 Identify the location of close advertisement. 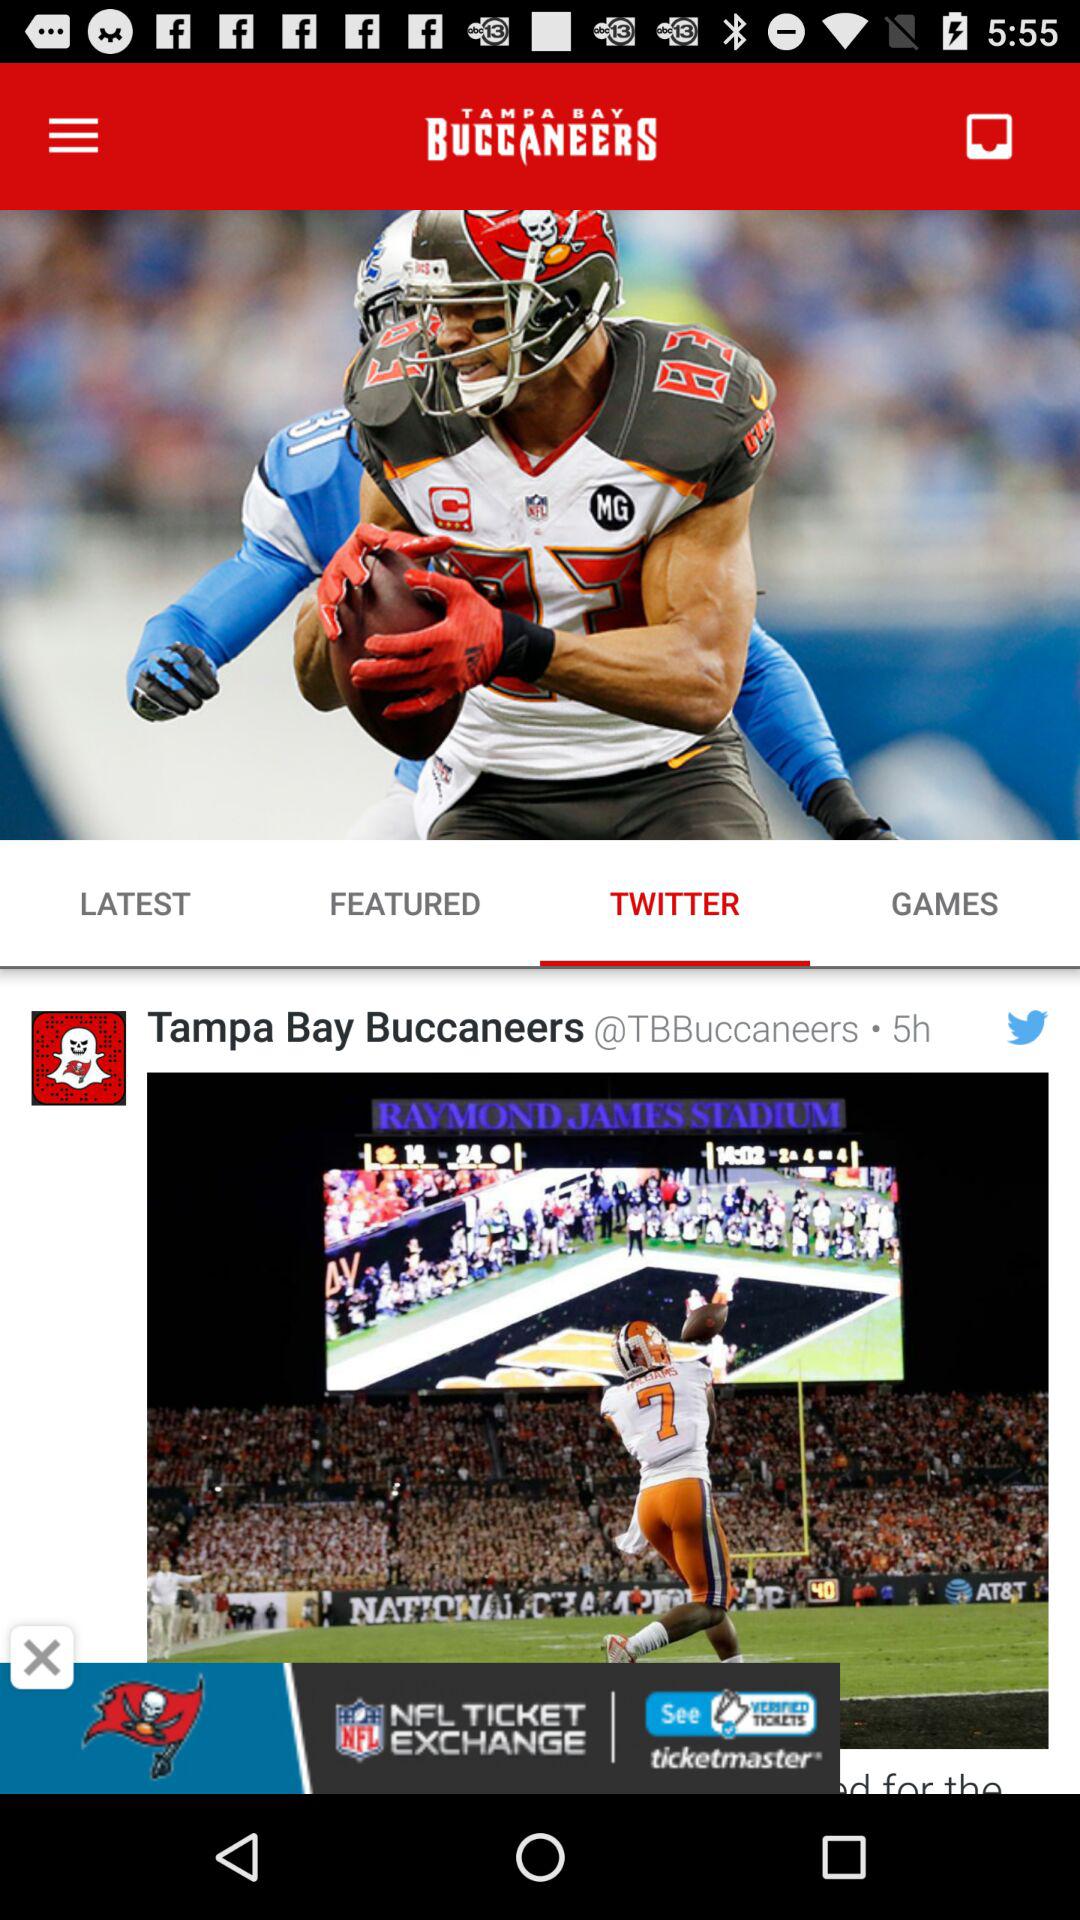
(42, 1657).